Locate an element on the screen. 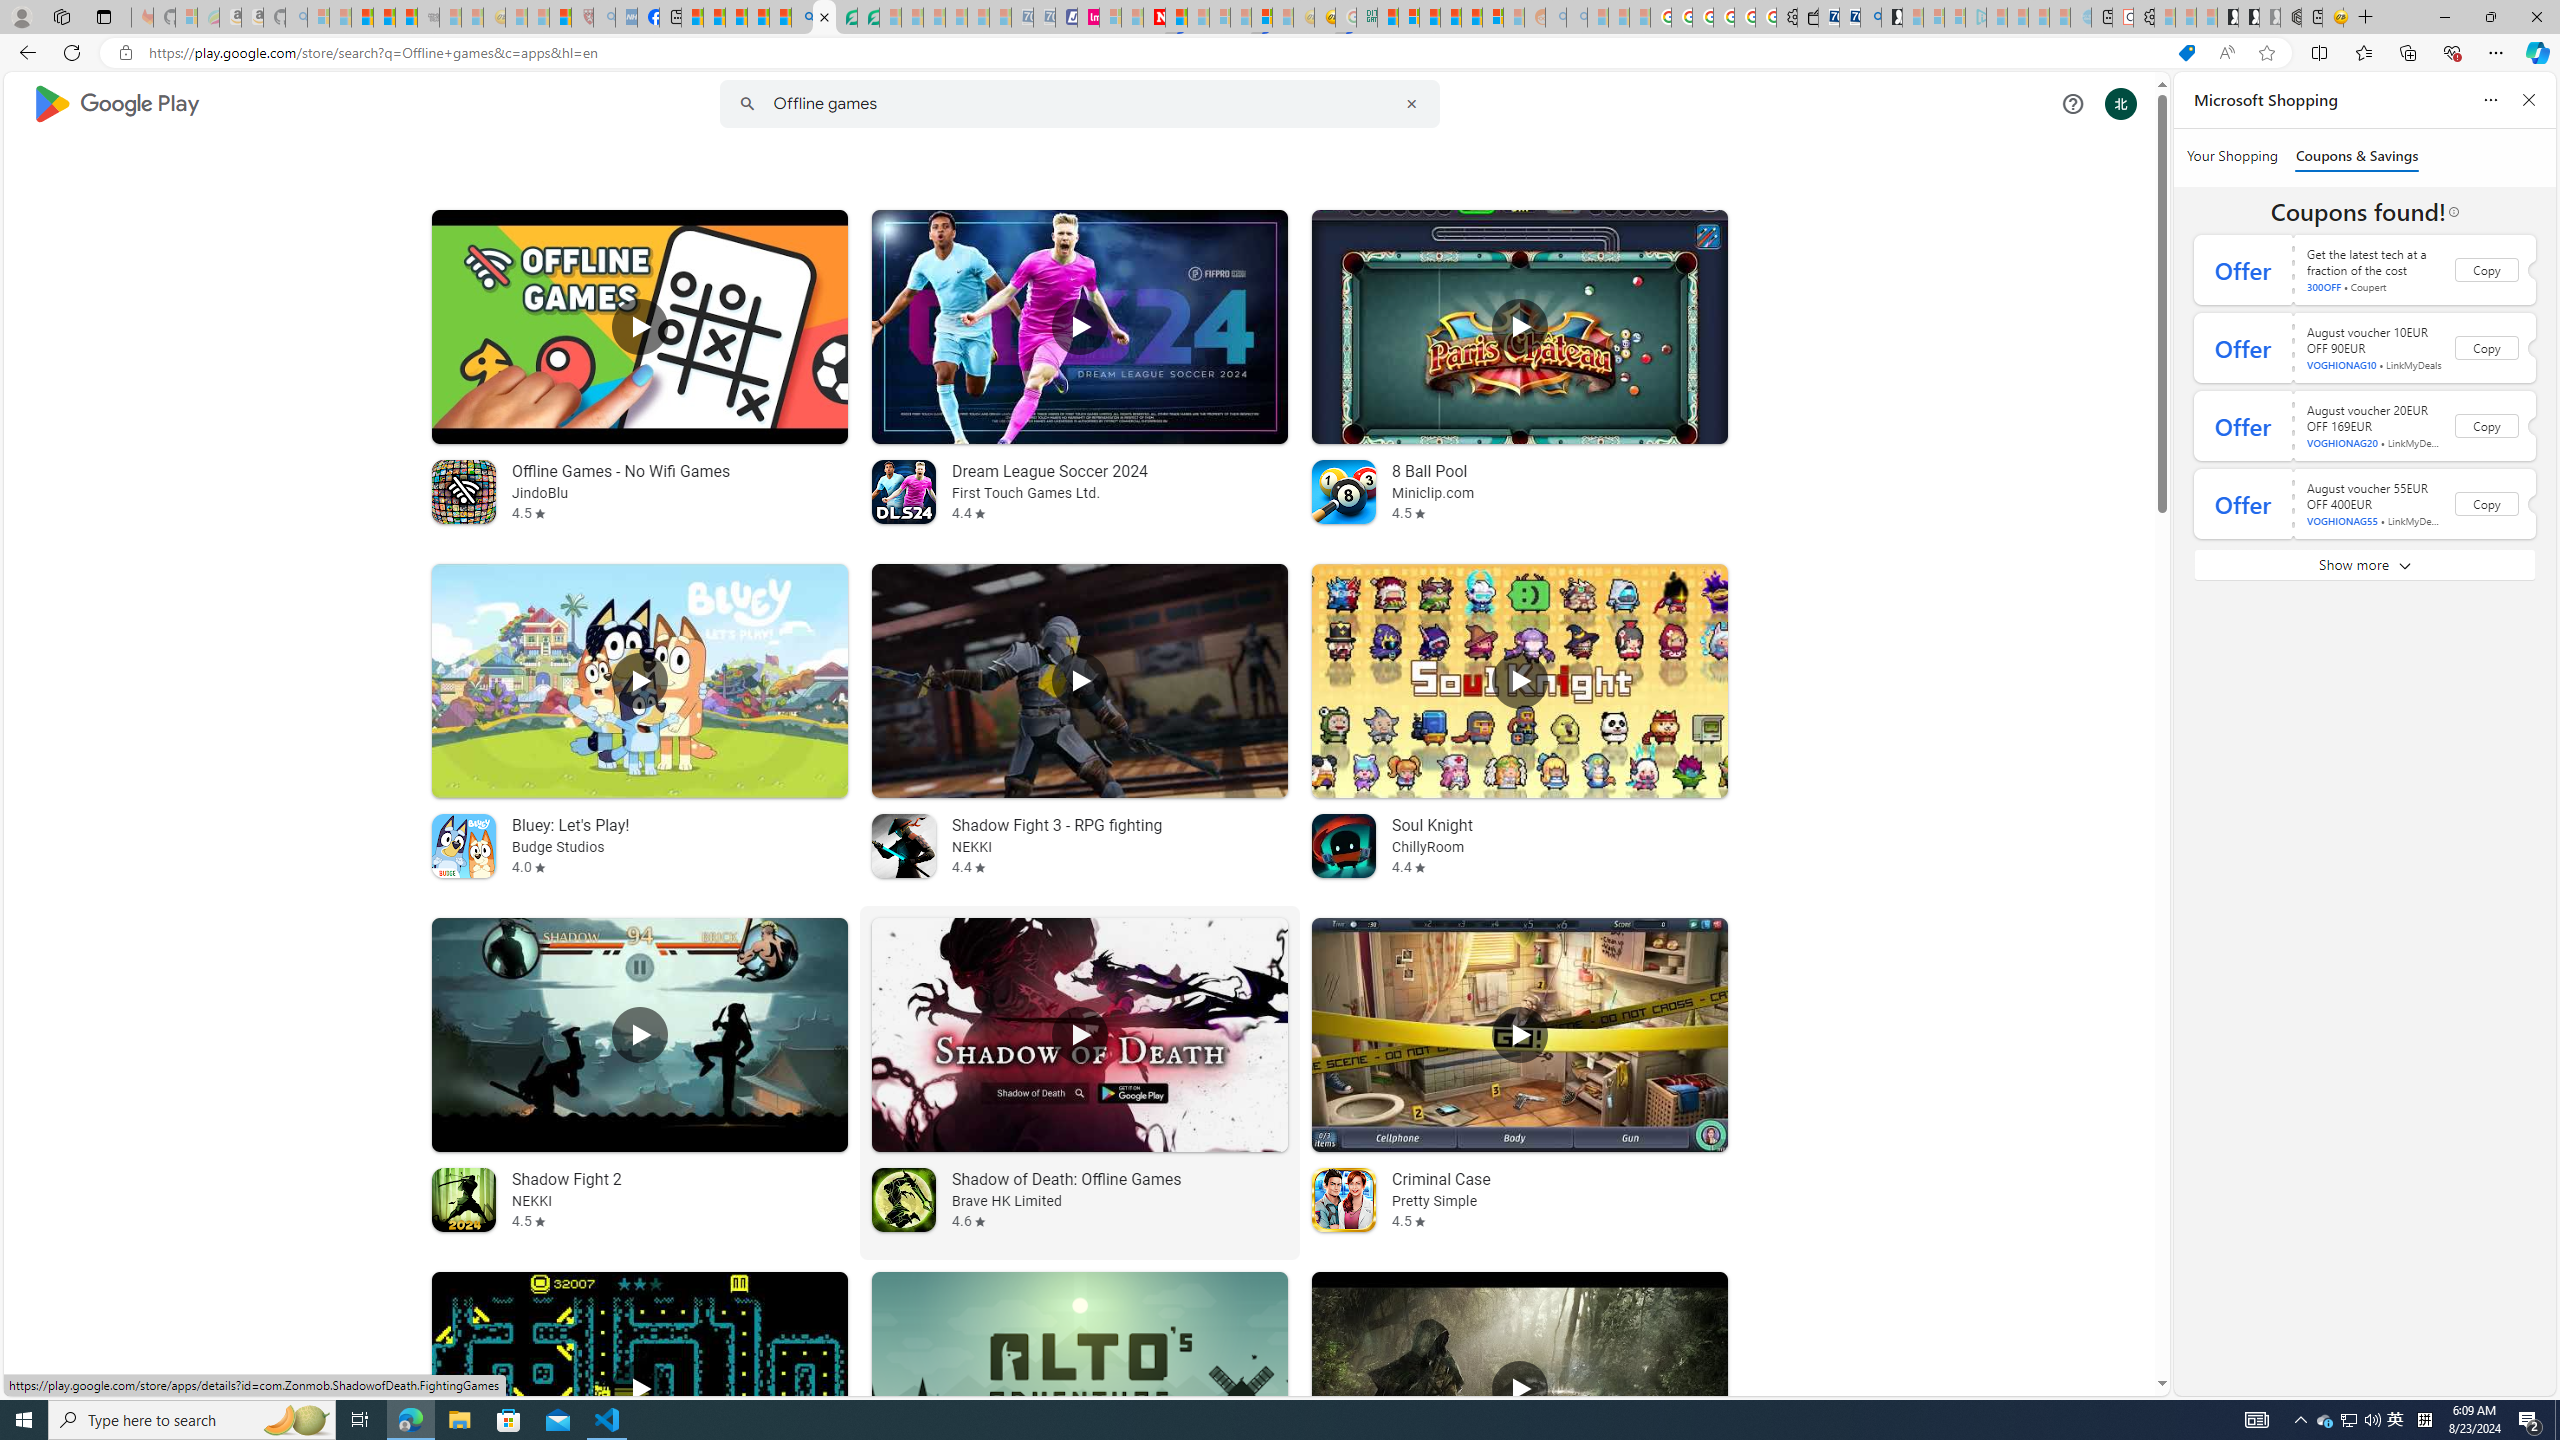 The image size is (2560, 1440). Cheap Car Rentals - Save70.com - Sleeping is located at coordinates (1022, 17).